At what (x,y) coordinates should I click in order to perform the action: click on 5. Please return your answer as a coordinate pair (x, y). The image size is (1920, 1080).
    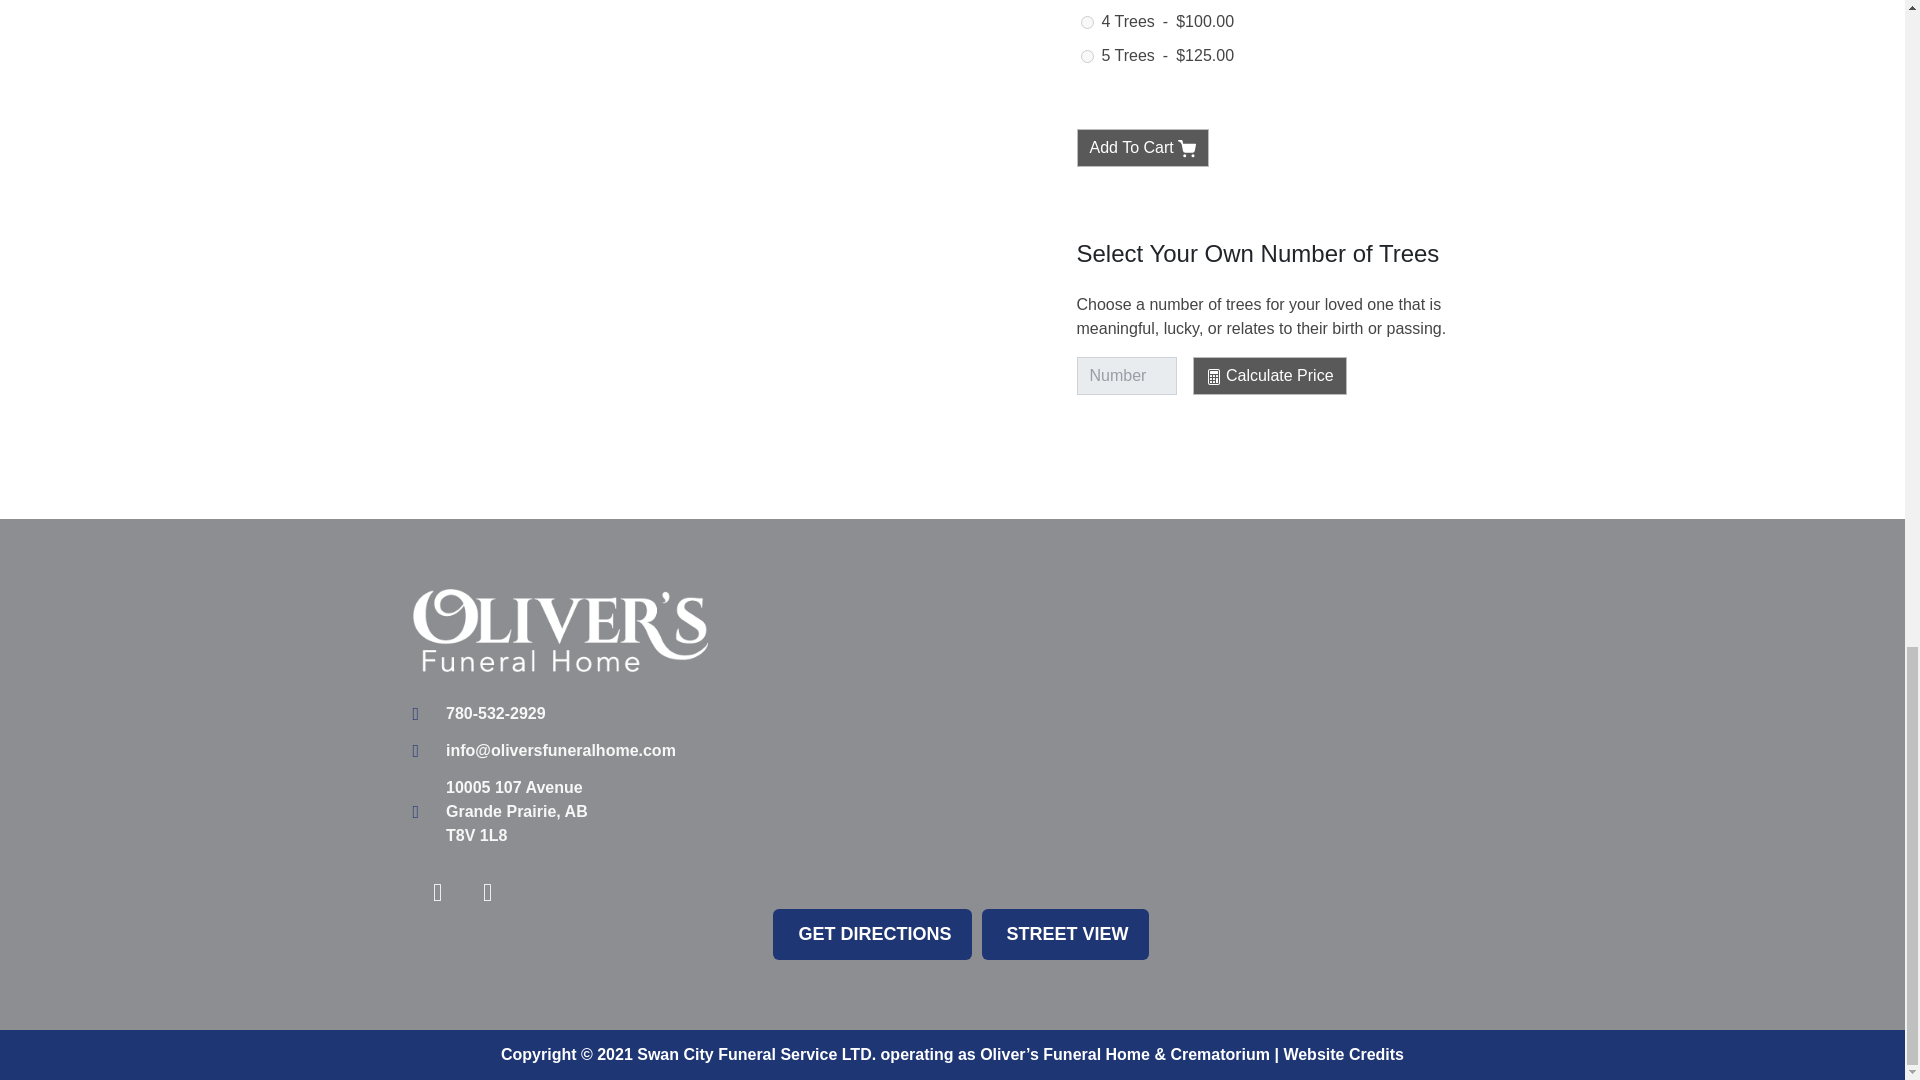
    Looking at the image, I should click on (1086, 56).